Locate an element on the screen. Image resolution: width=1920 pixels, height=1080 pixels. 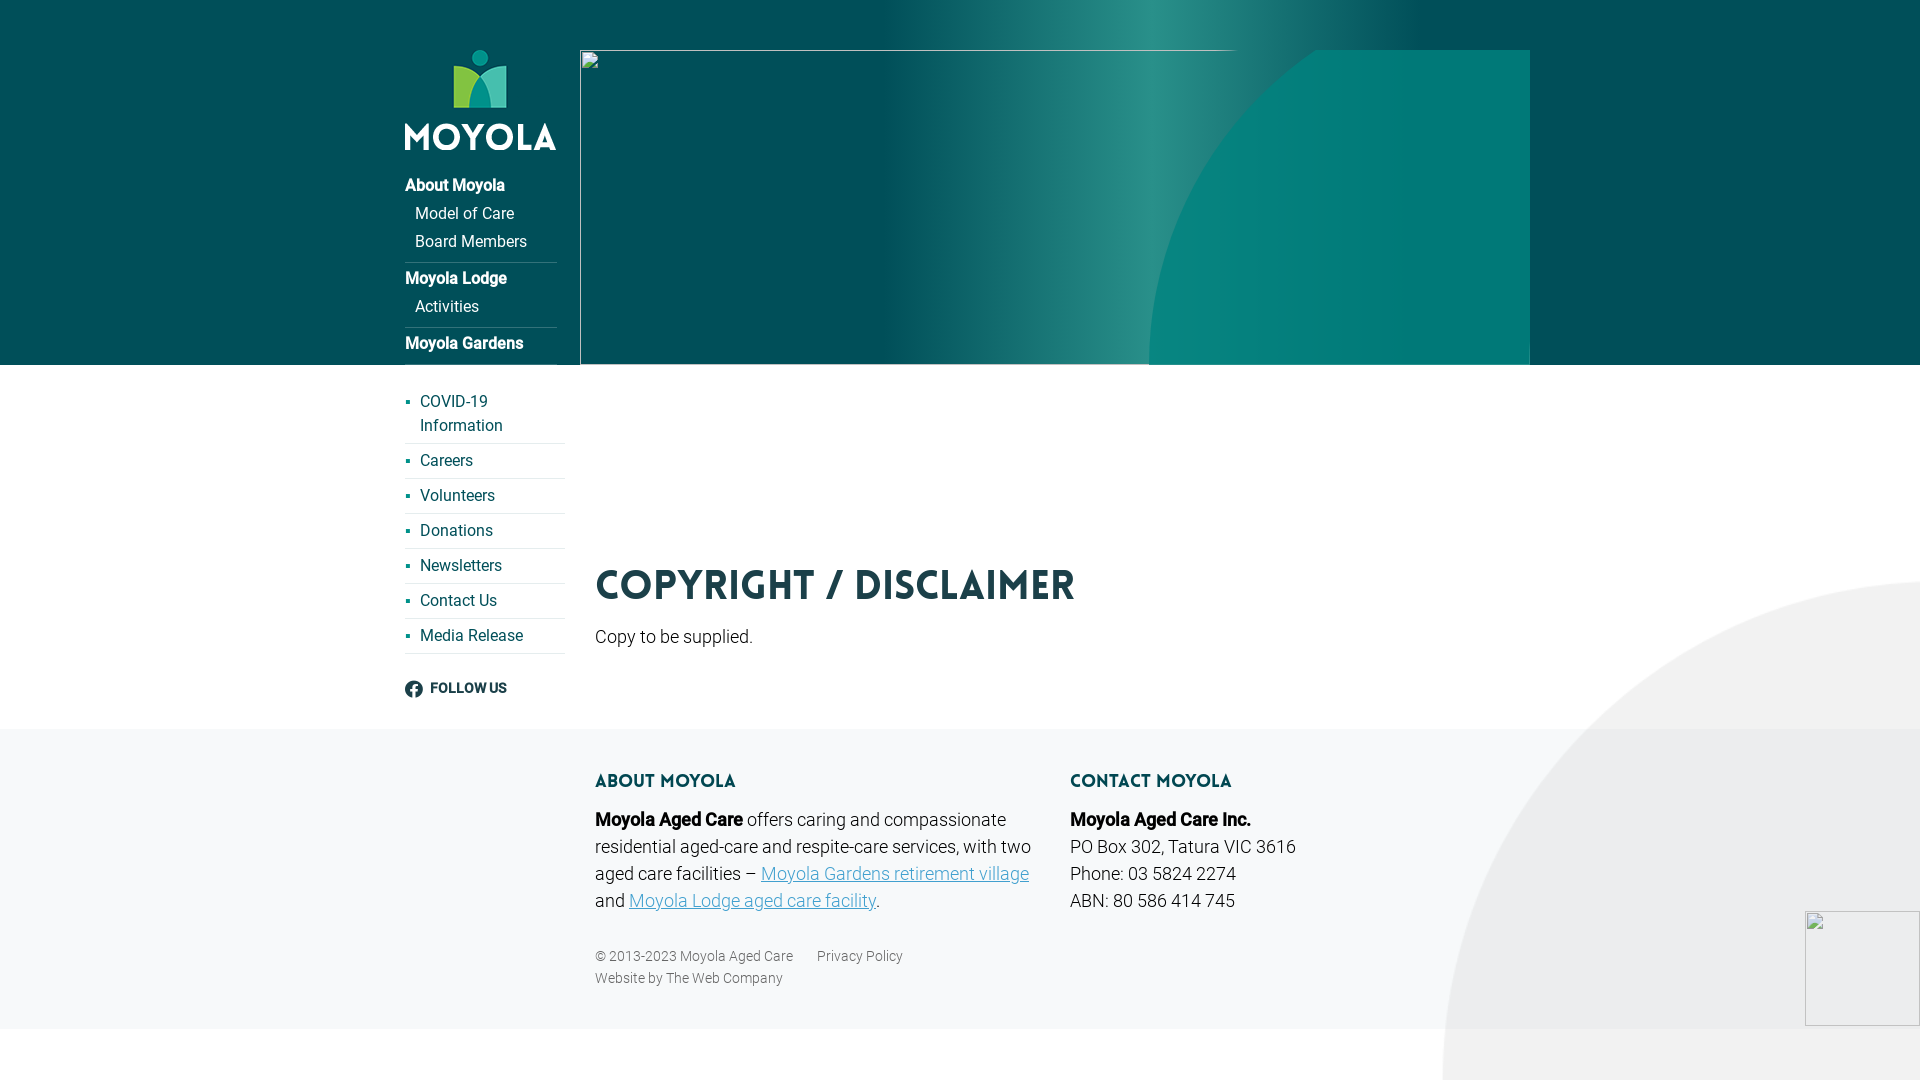
Privacy Policy is located at coordinates (860, 956).